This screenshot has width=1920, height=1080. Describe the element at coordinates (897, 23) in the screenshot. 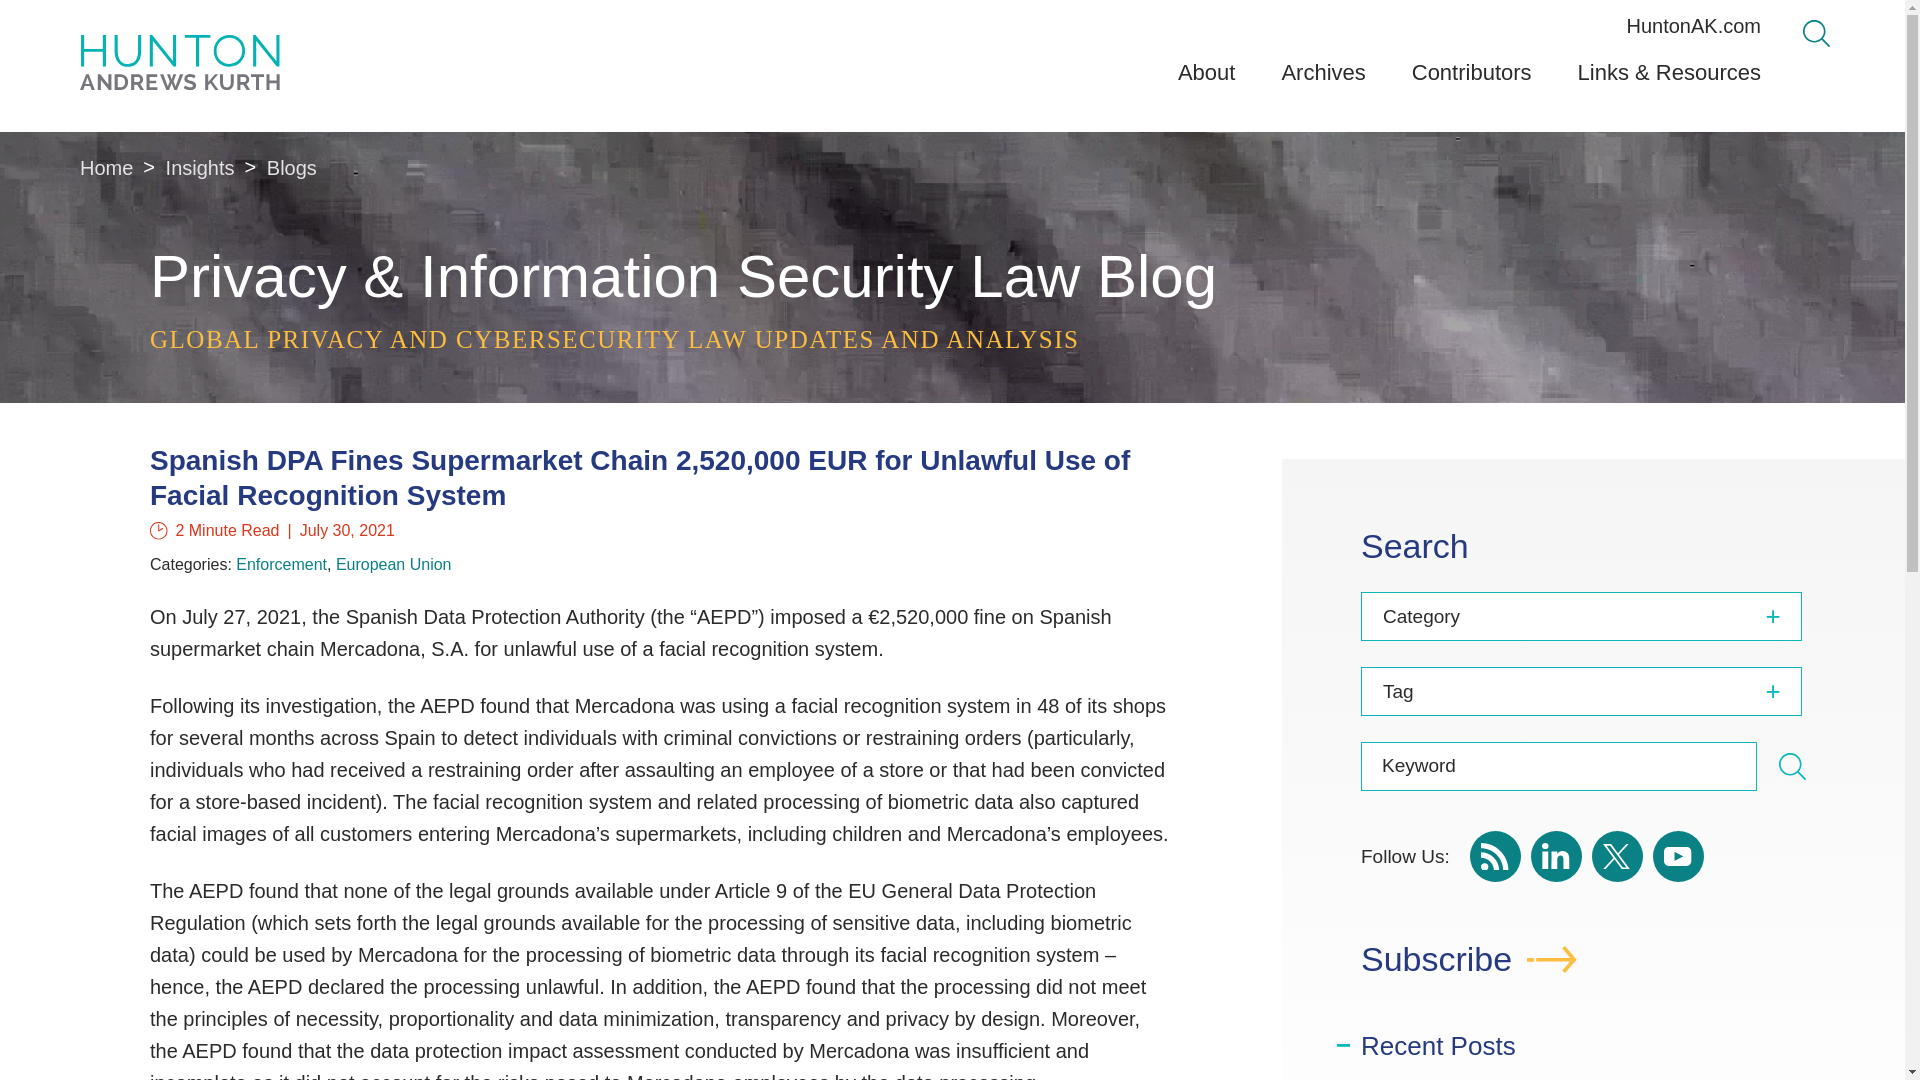

I see `Menu` at that location.